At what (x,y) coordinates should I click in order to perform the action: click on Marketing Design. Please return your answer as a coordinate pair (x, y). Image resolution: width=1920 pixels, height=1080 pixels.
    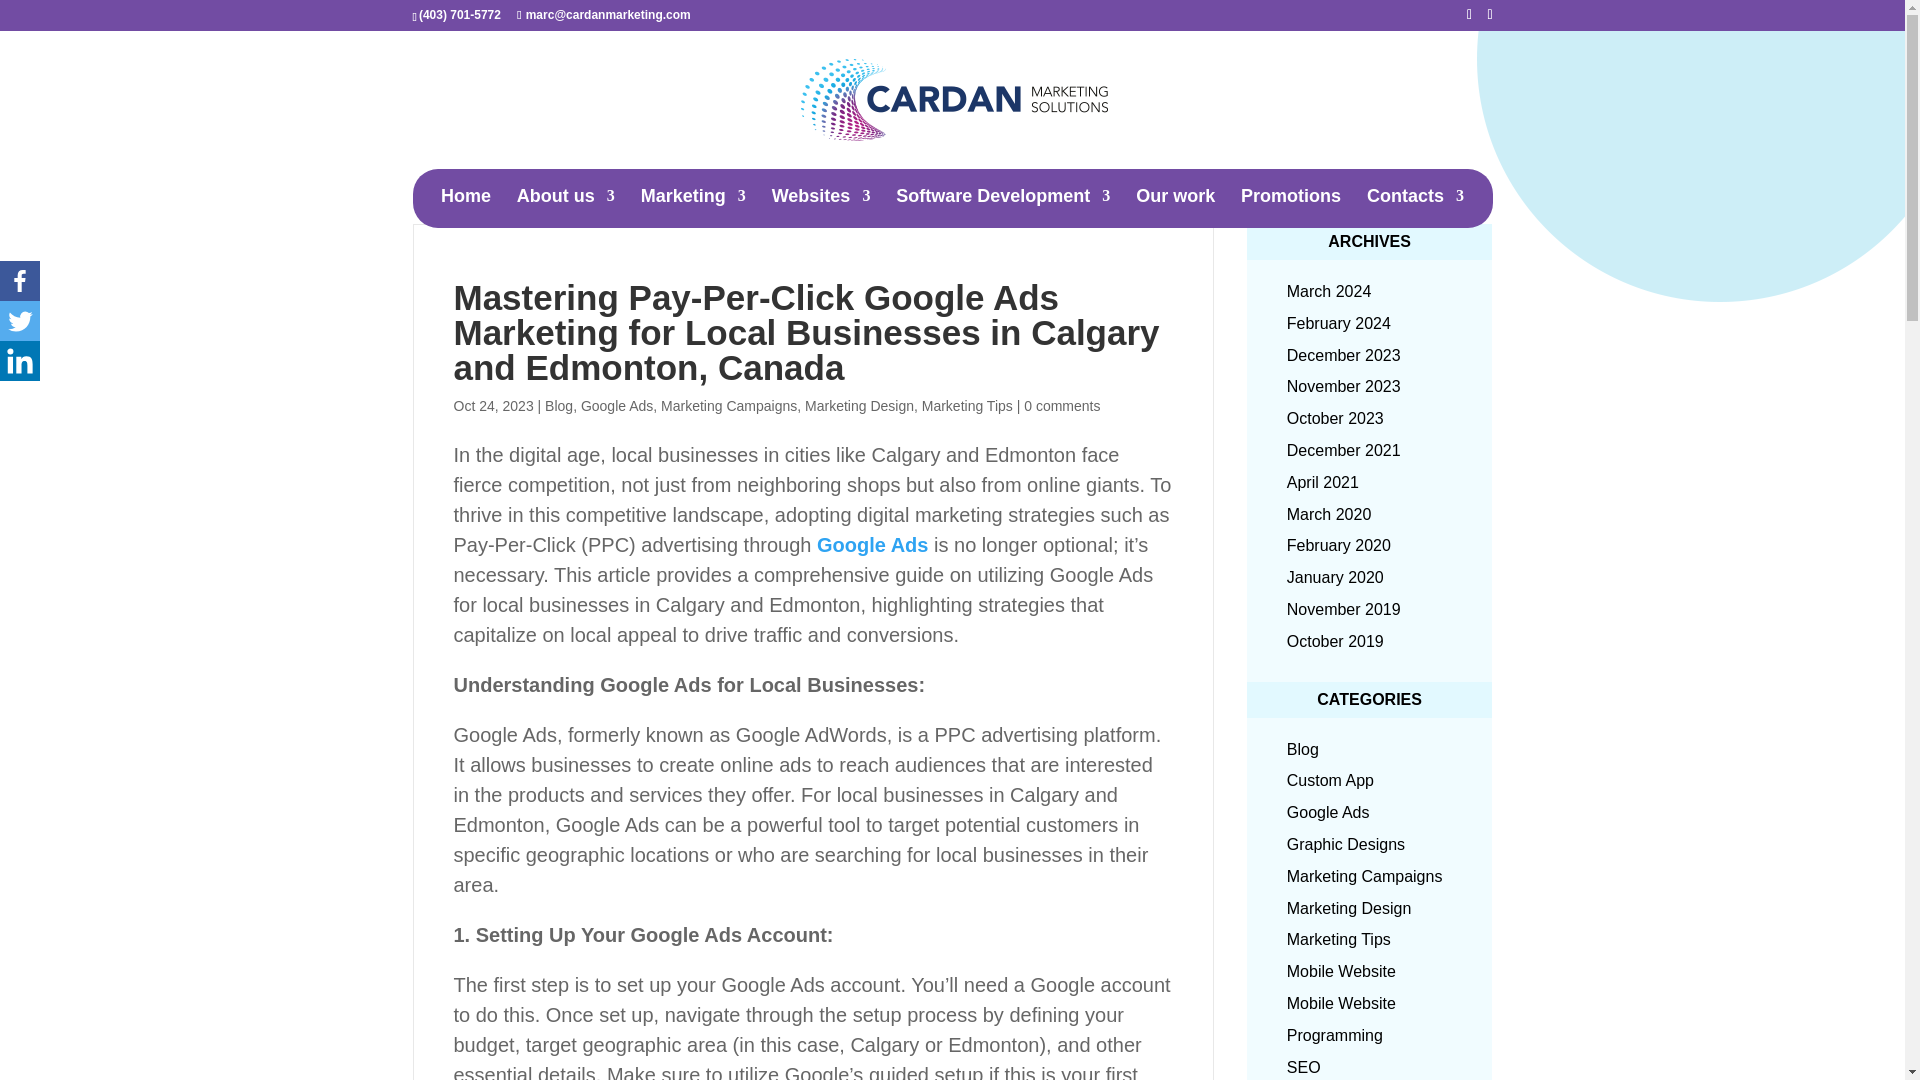
    Looking at the image, I should click on (858, 406).